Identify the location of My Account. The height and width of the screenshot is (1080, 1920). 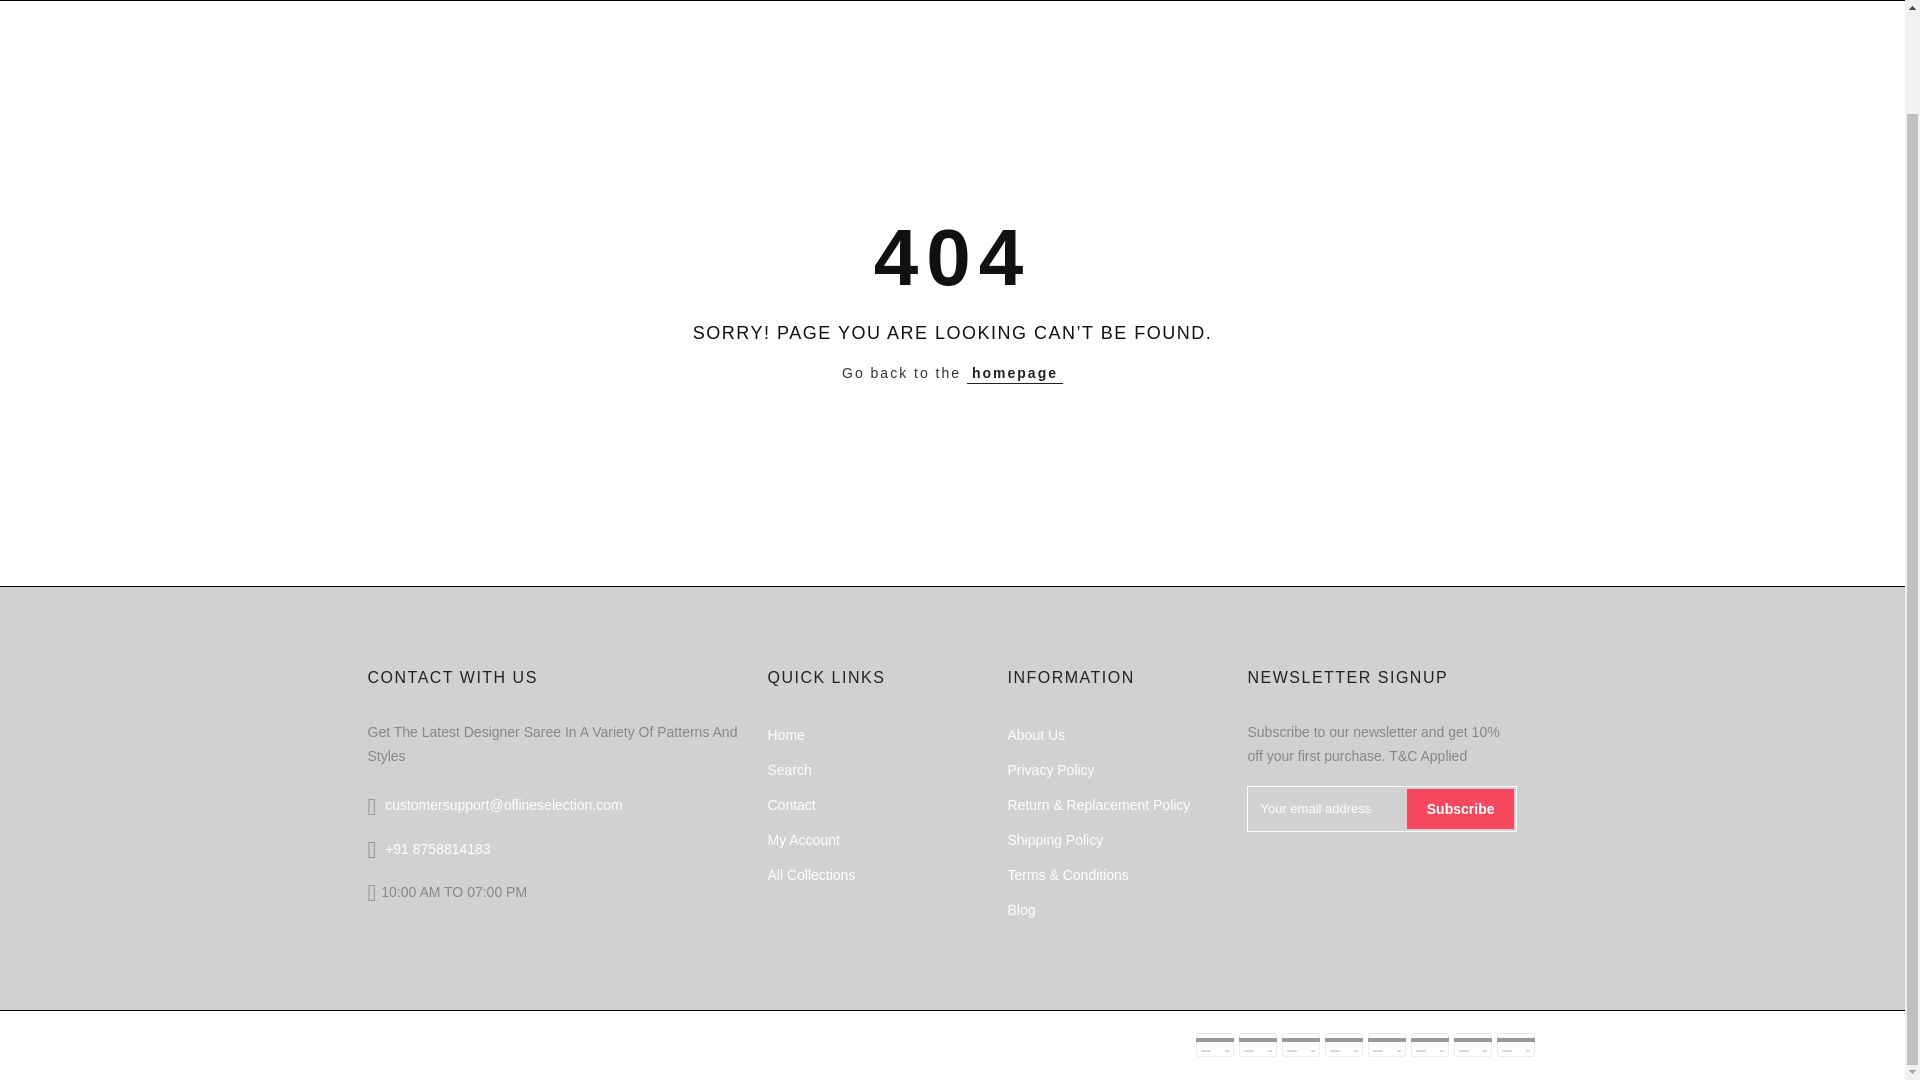
(802, 839).